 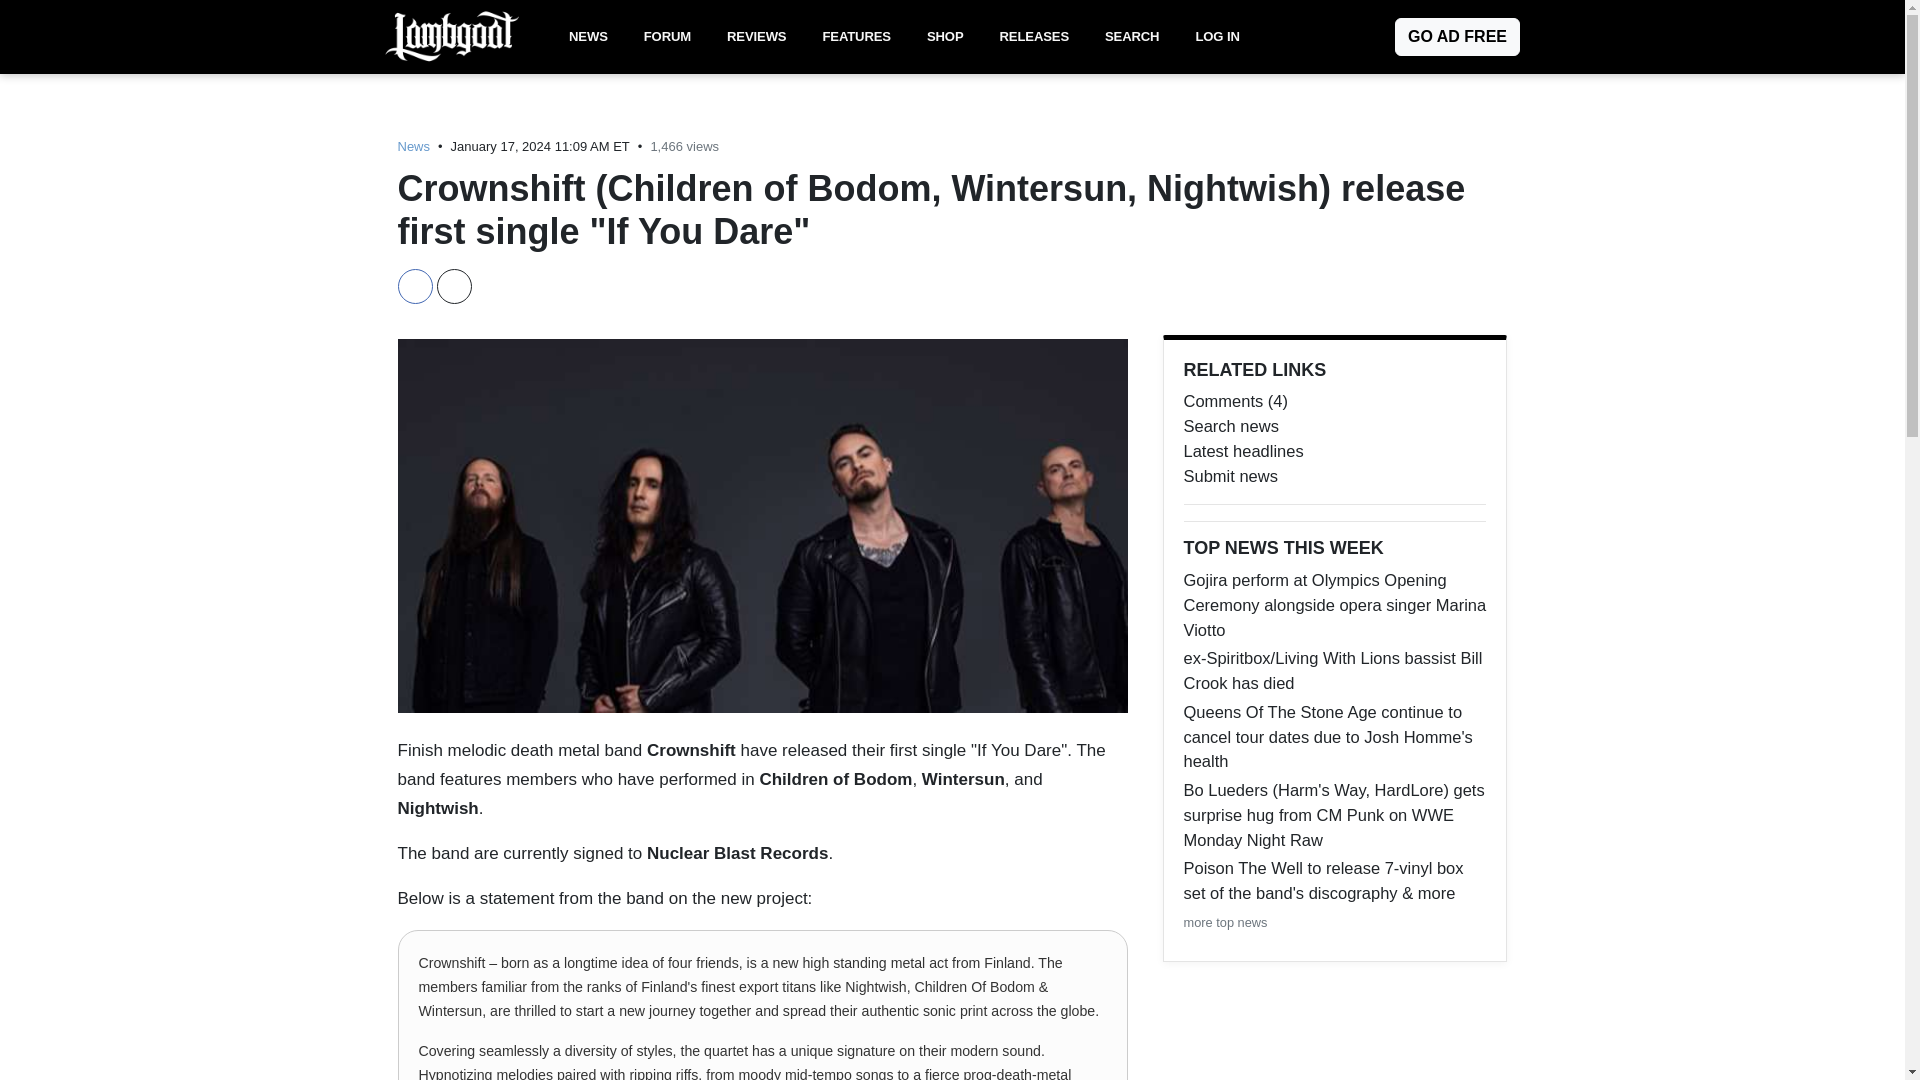 I want to click on FORUM, so click(x=666, y=37).